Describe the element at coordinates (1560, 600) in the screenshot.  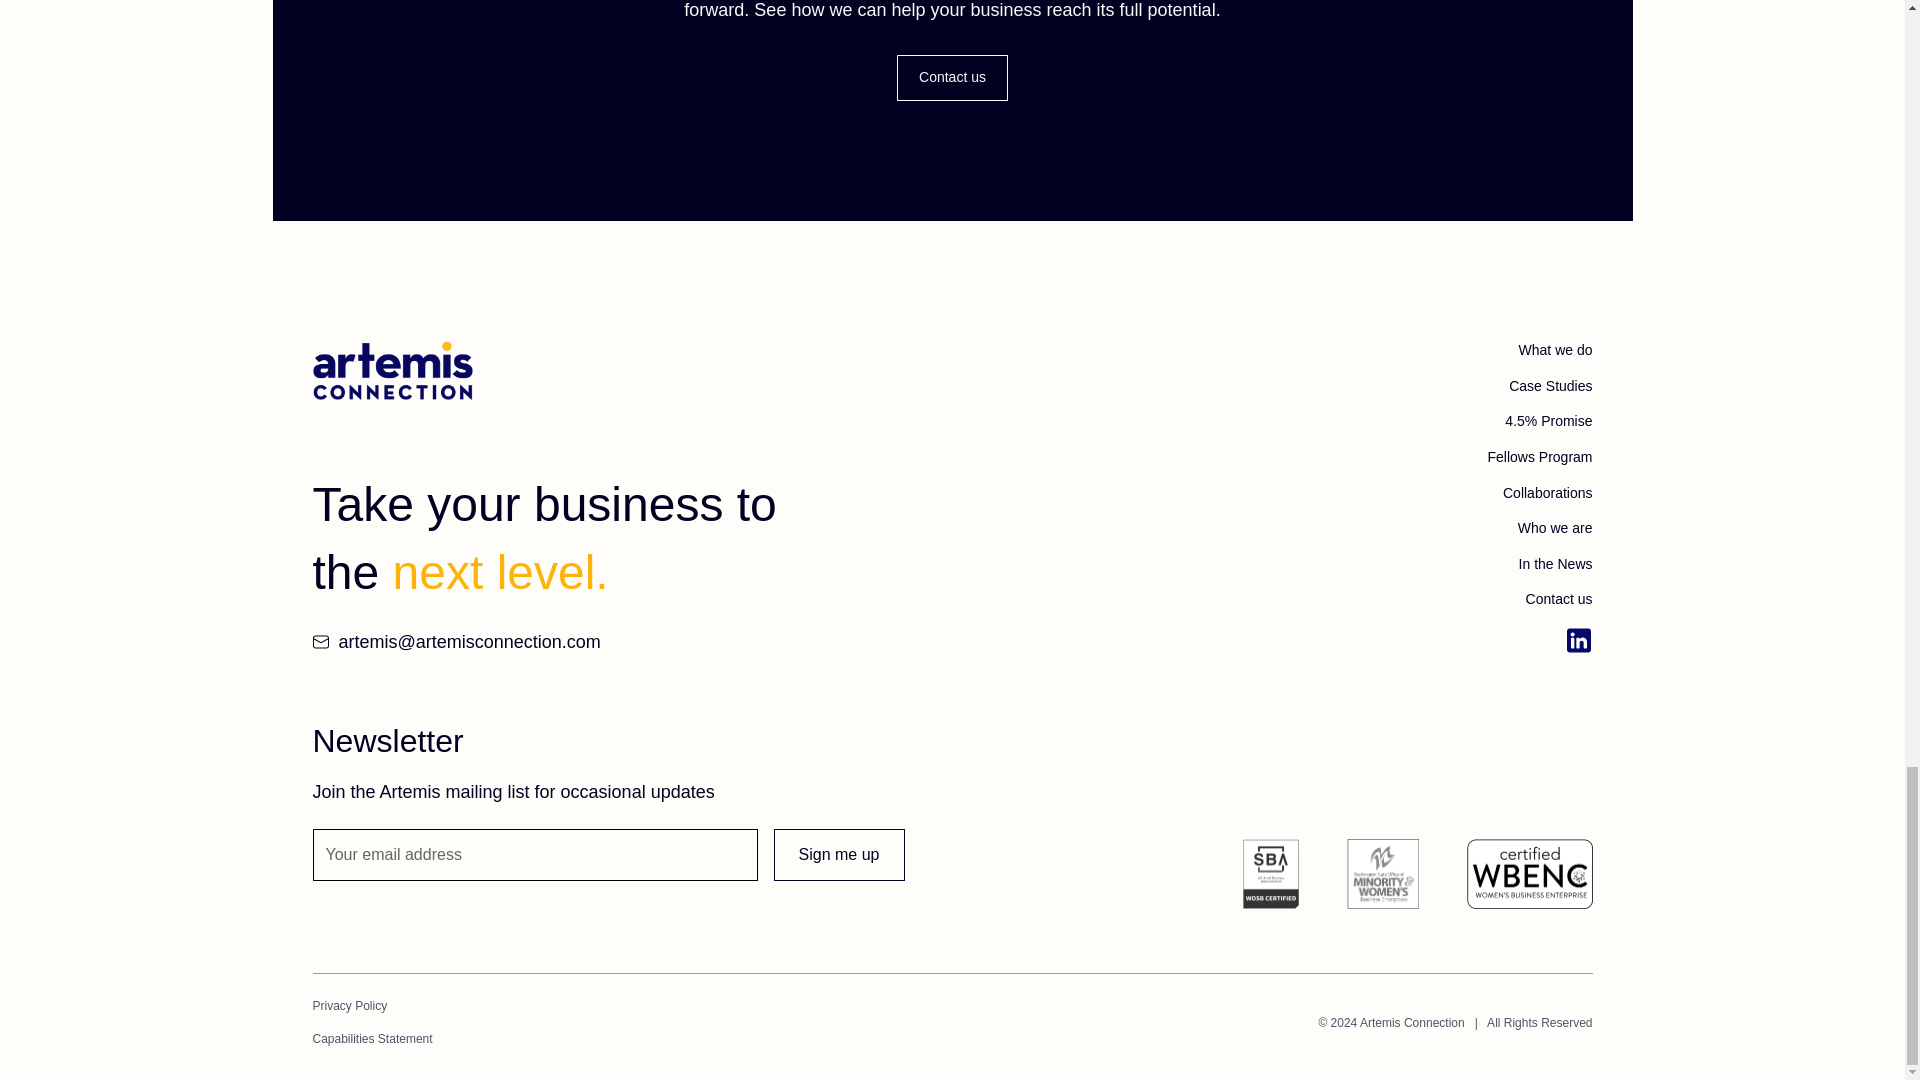
I see `Contact us` at that location.